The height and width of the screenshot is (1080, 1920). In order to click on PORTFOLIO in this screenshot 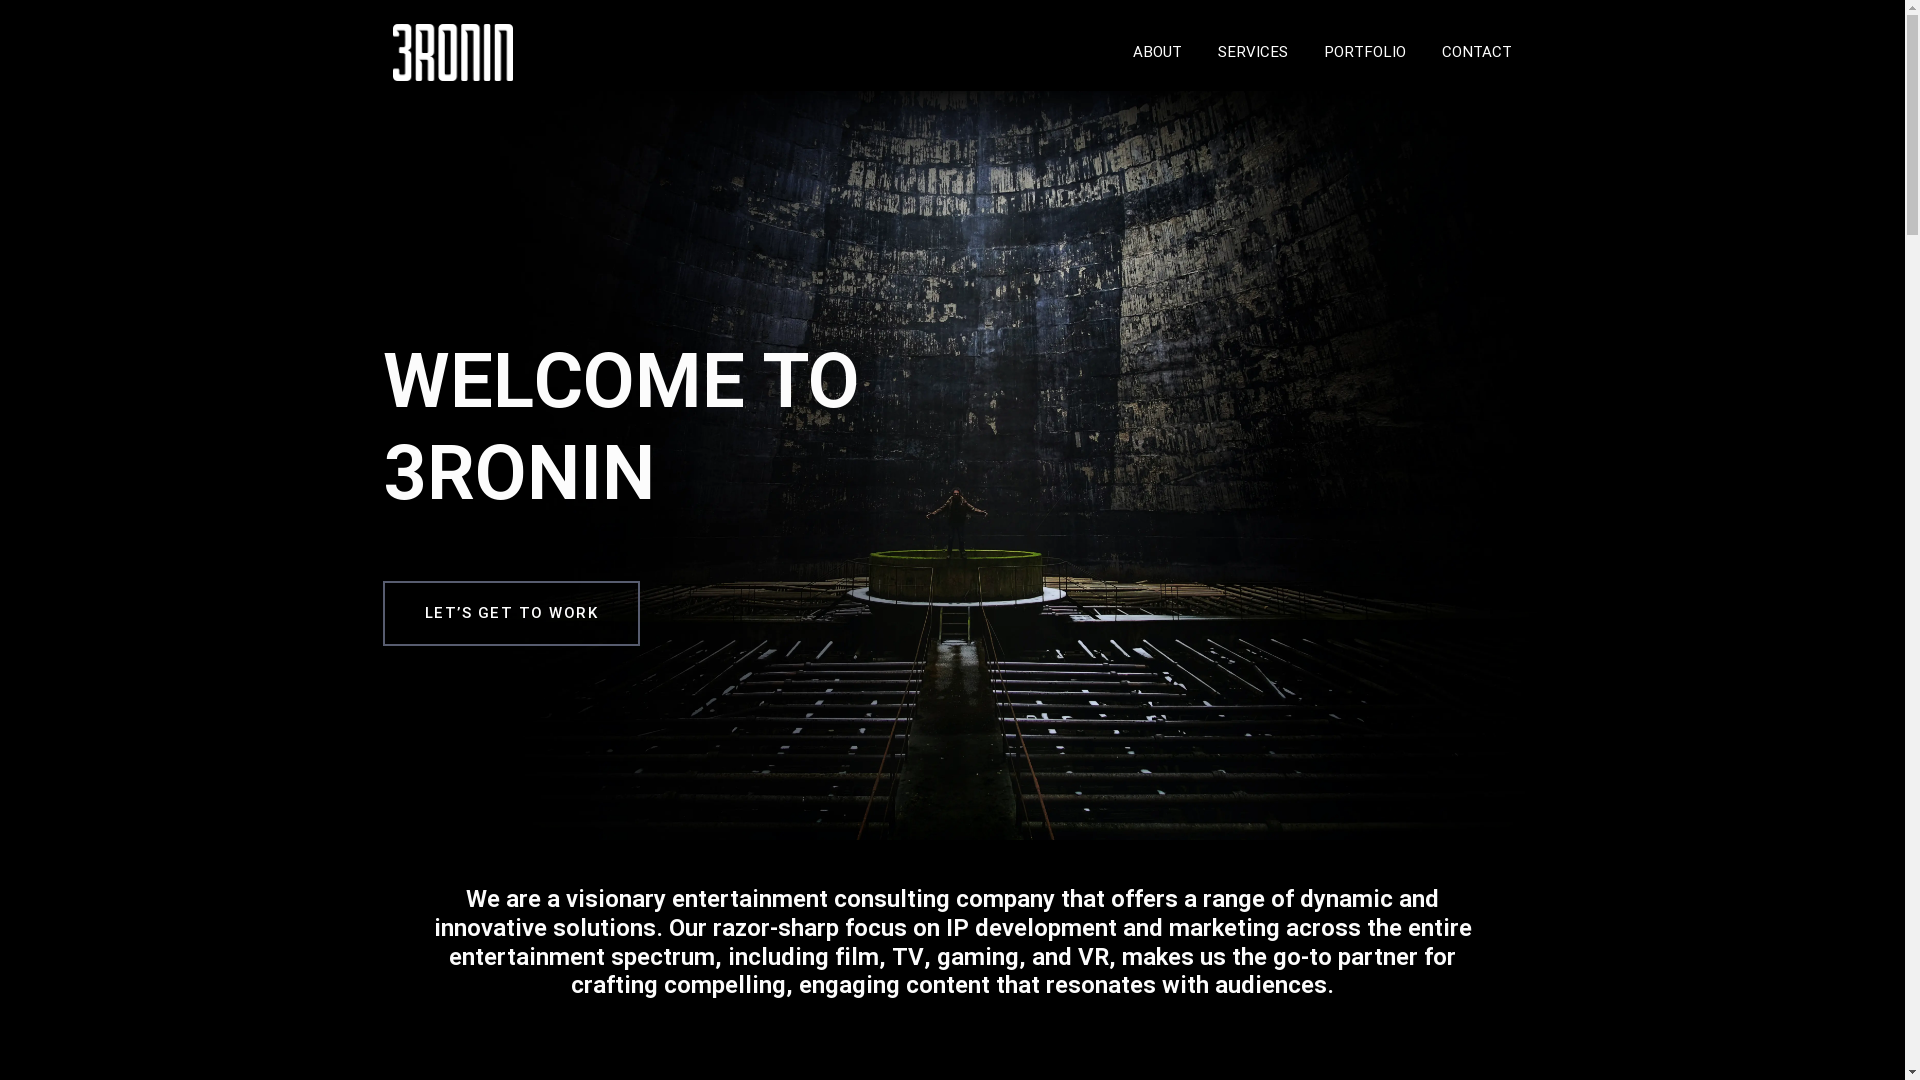, I will do `click(1365, 53)`.